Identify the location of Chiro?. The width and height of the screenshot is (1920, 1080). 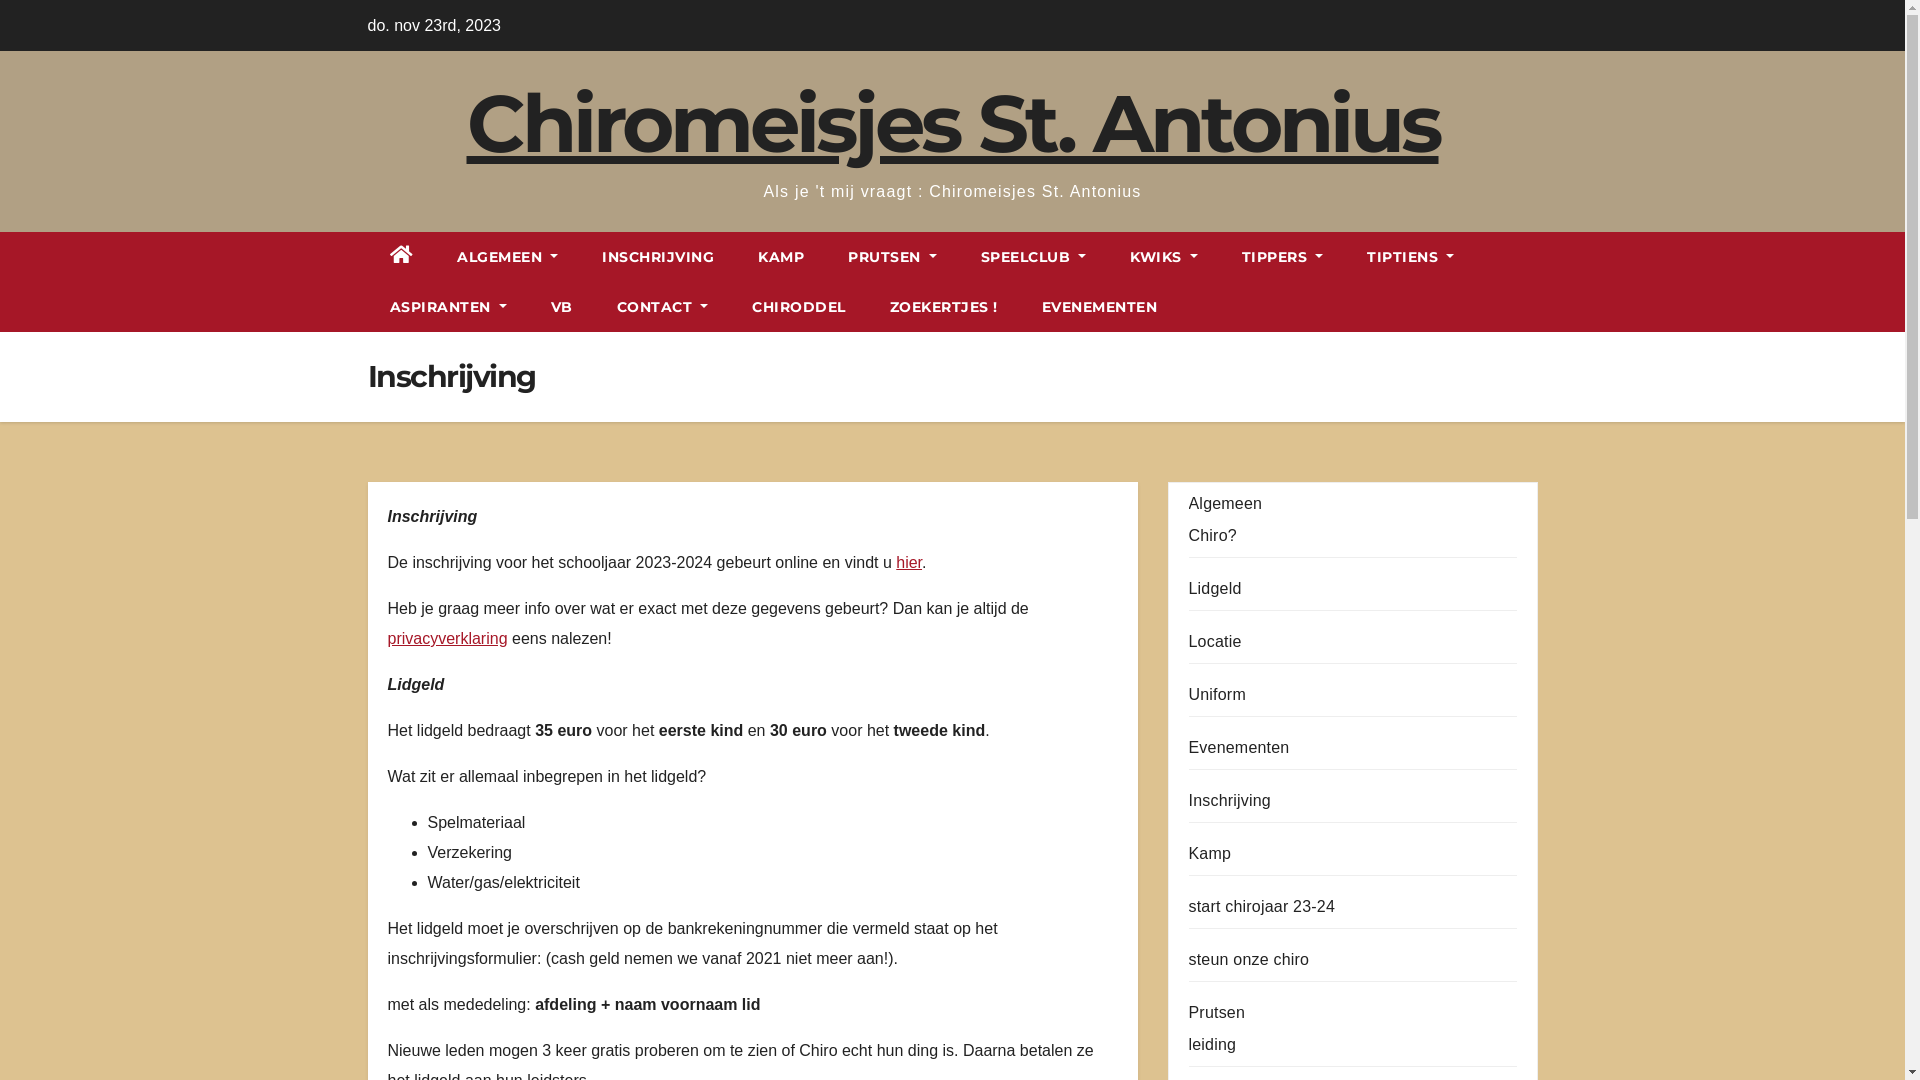
(1212, 536).